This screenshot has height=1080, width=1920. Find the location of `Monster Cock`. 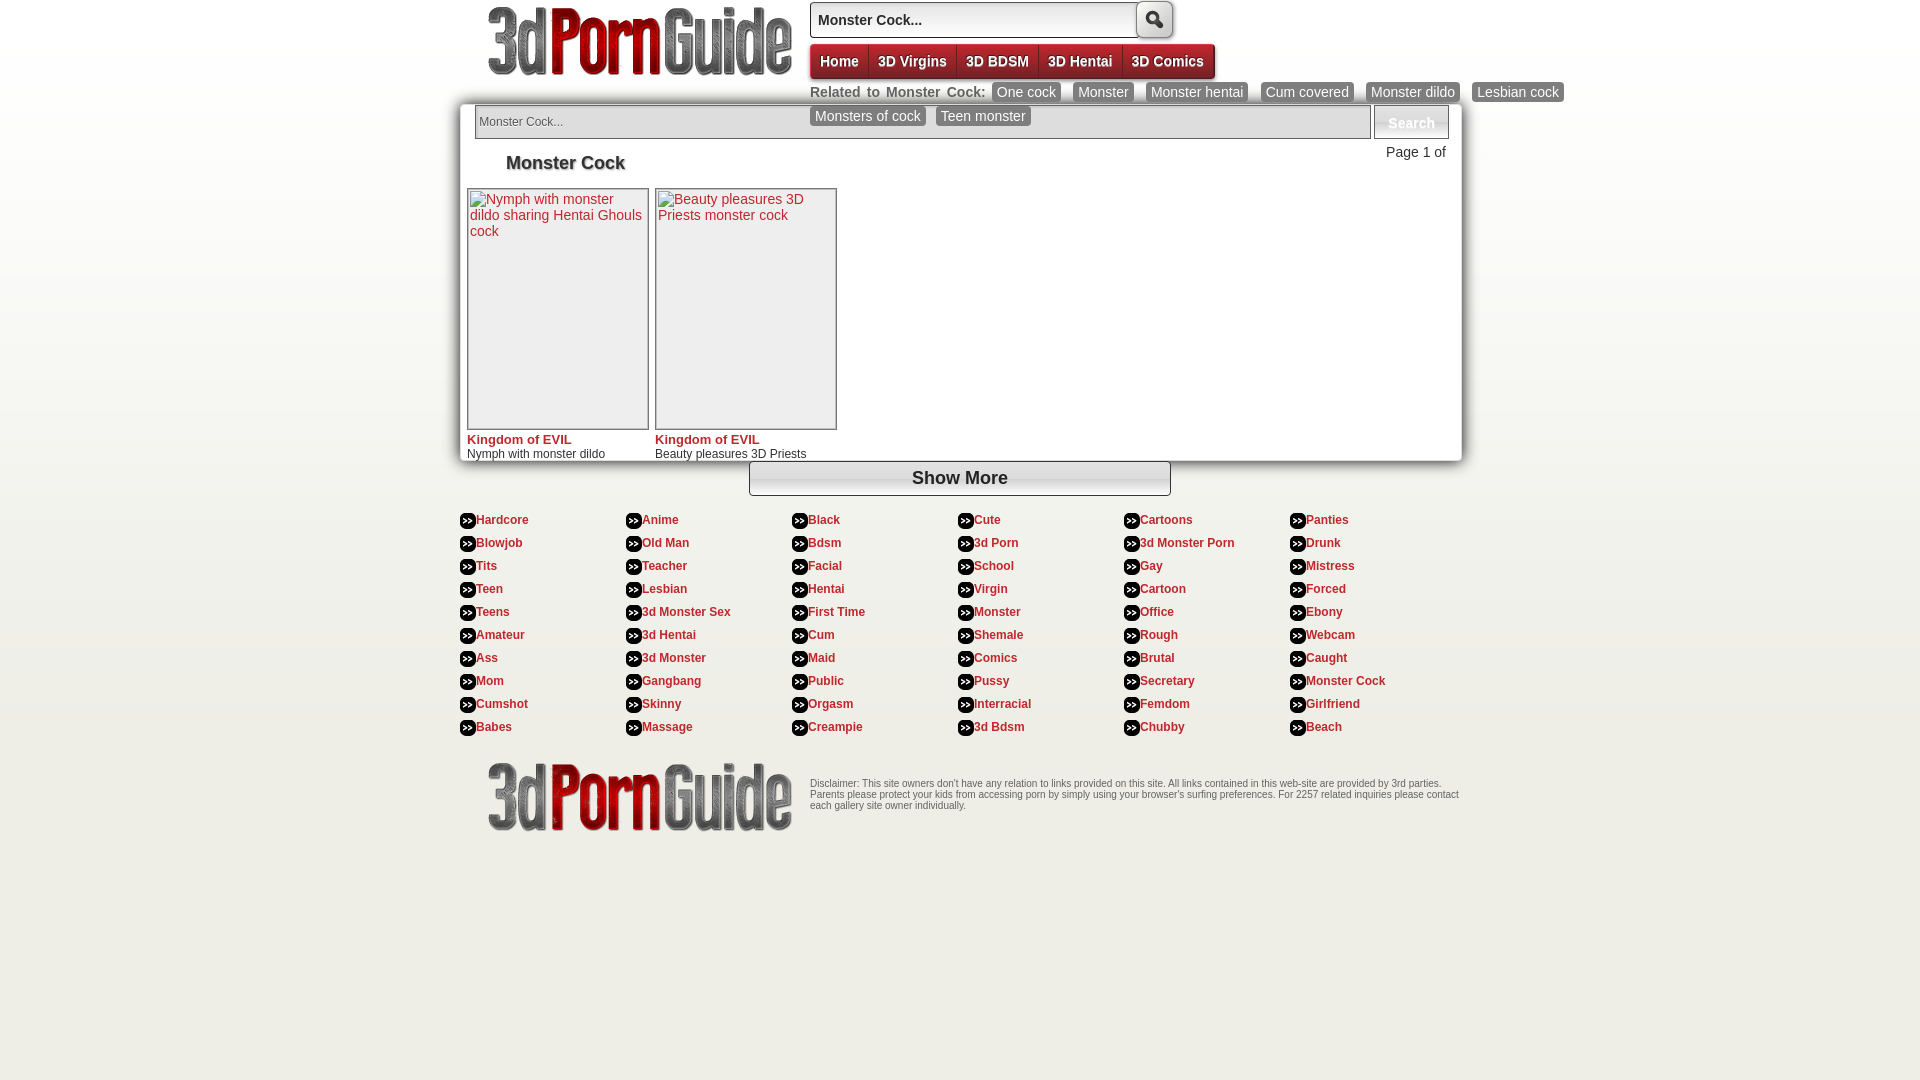

Monster Cock is located at coordinates (1346, 681).